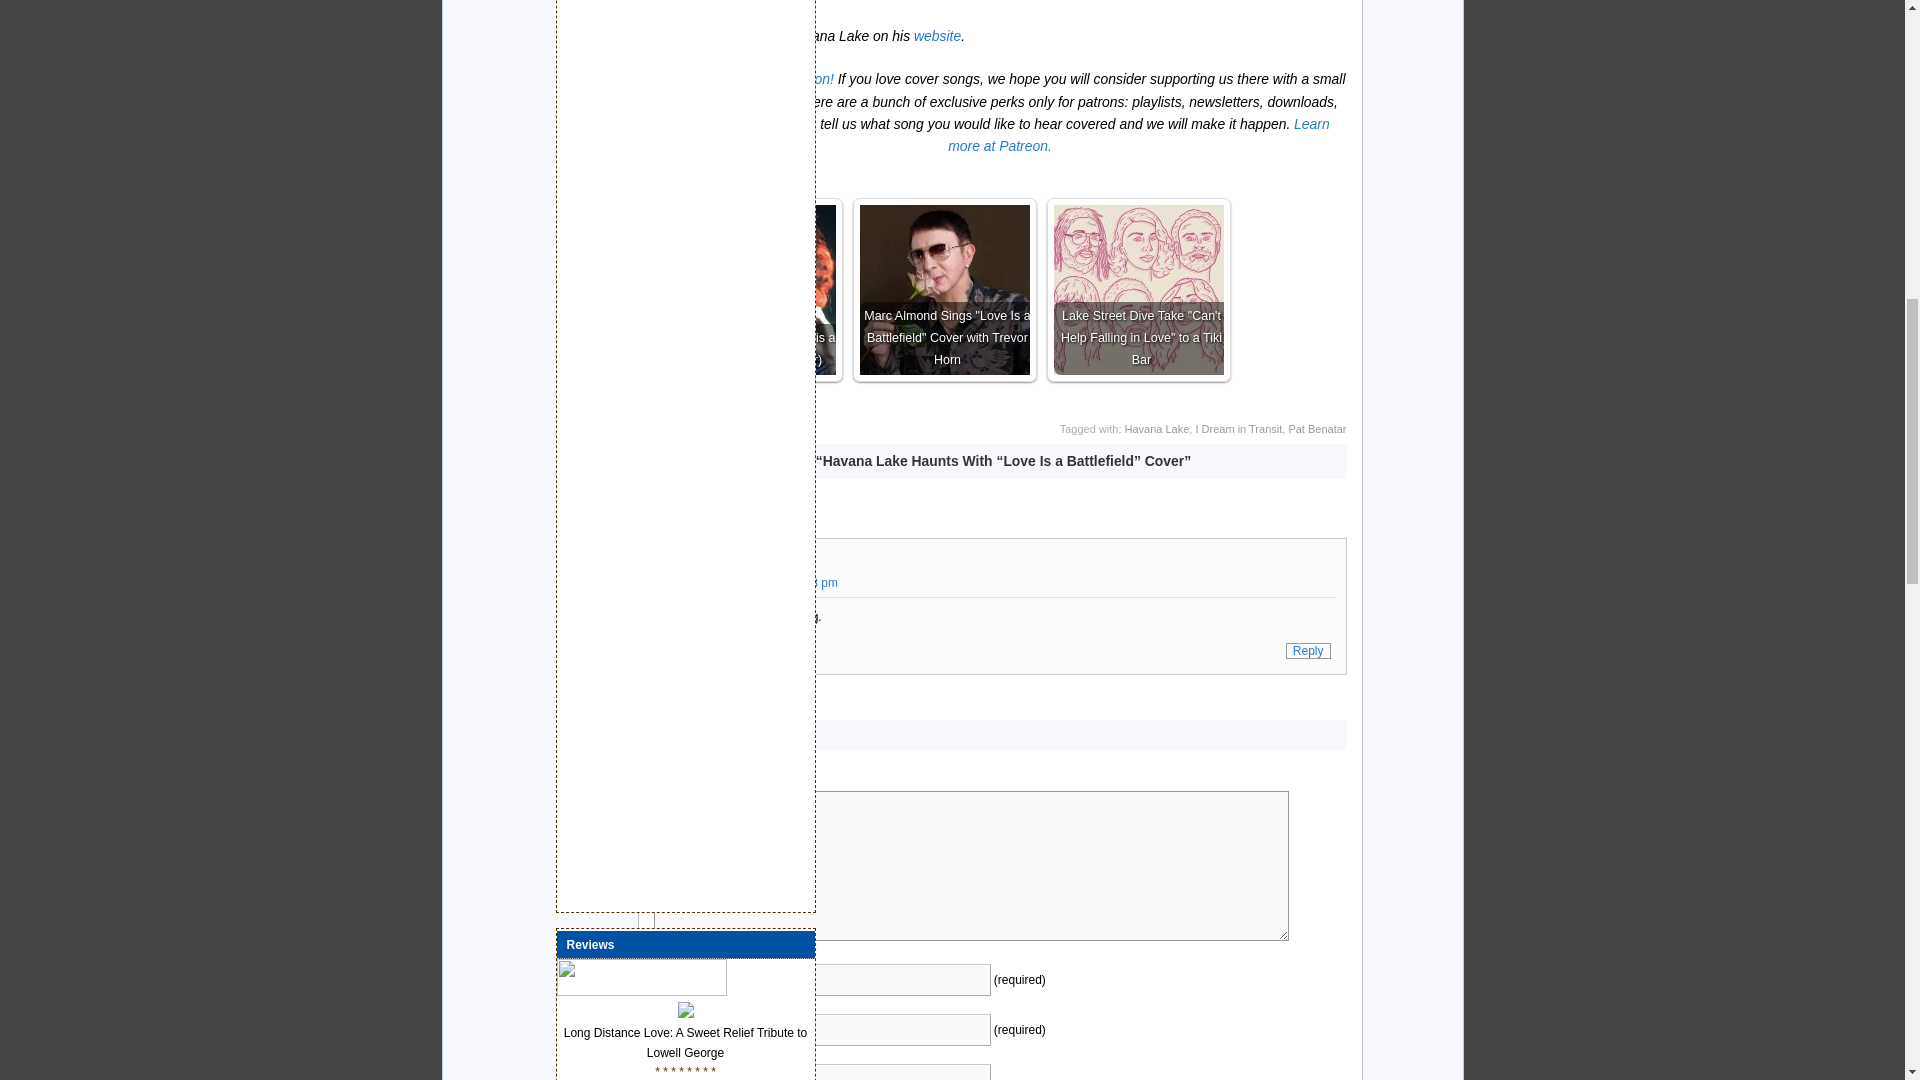  Describe the element at coordinates (1158, 429) in the screenshot. I see `Havana Lake` at that location.